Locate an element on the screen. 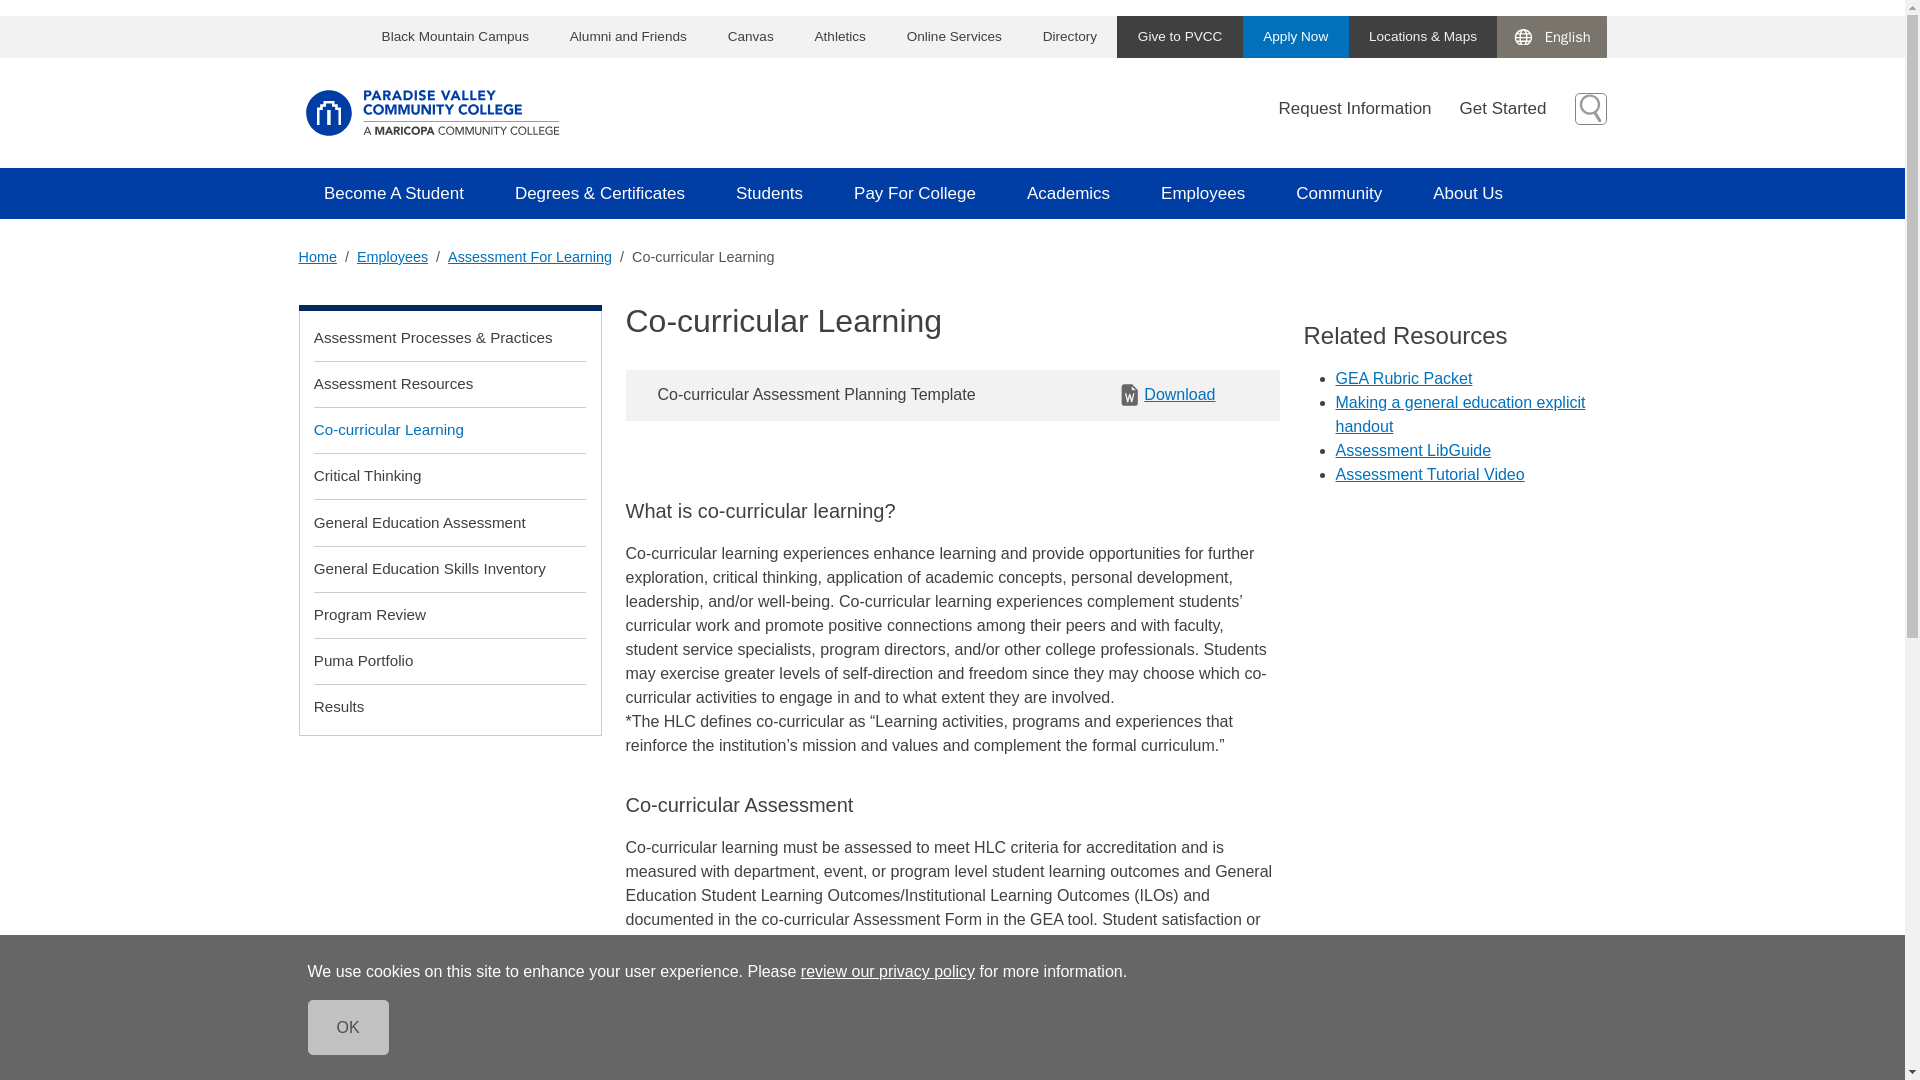  Students is located at coordinates (768, 194).